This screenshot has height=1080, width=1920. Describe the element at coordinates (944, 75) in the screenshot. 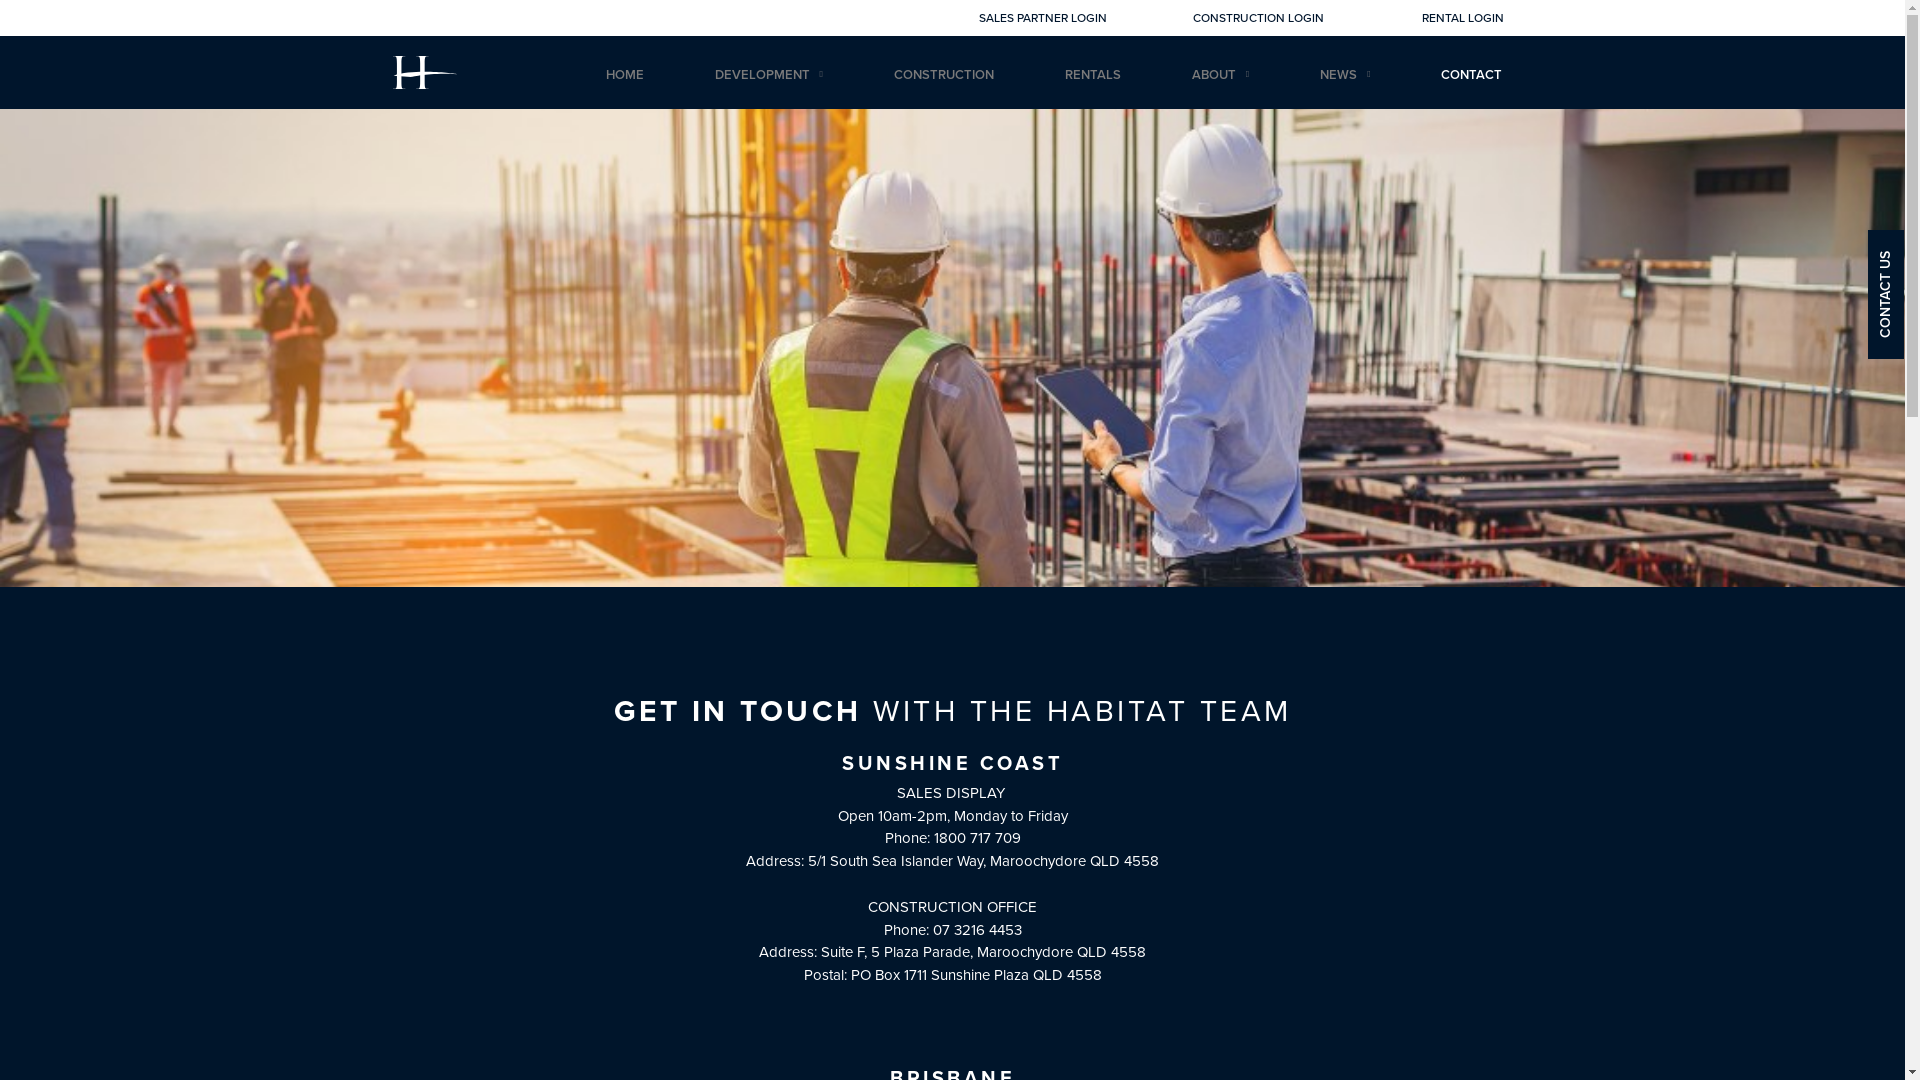

I see `CONSTRUCTION` at that location.